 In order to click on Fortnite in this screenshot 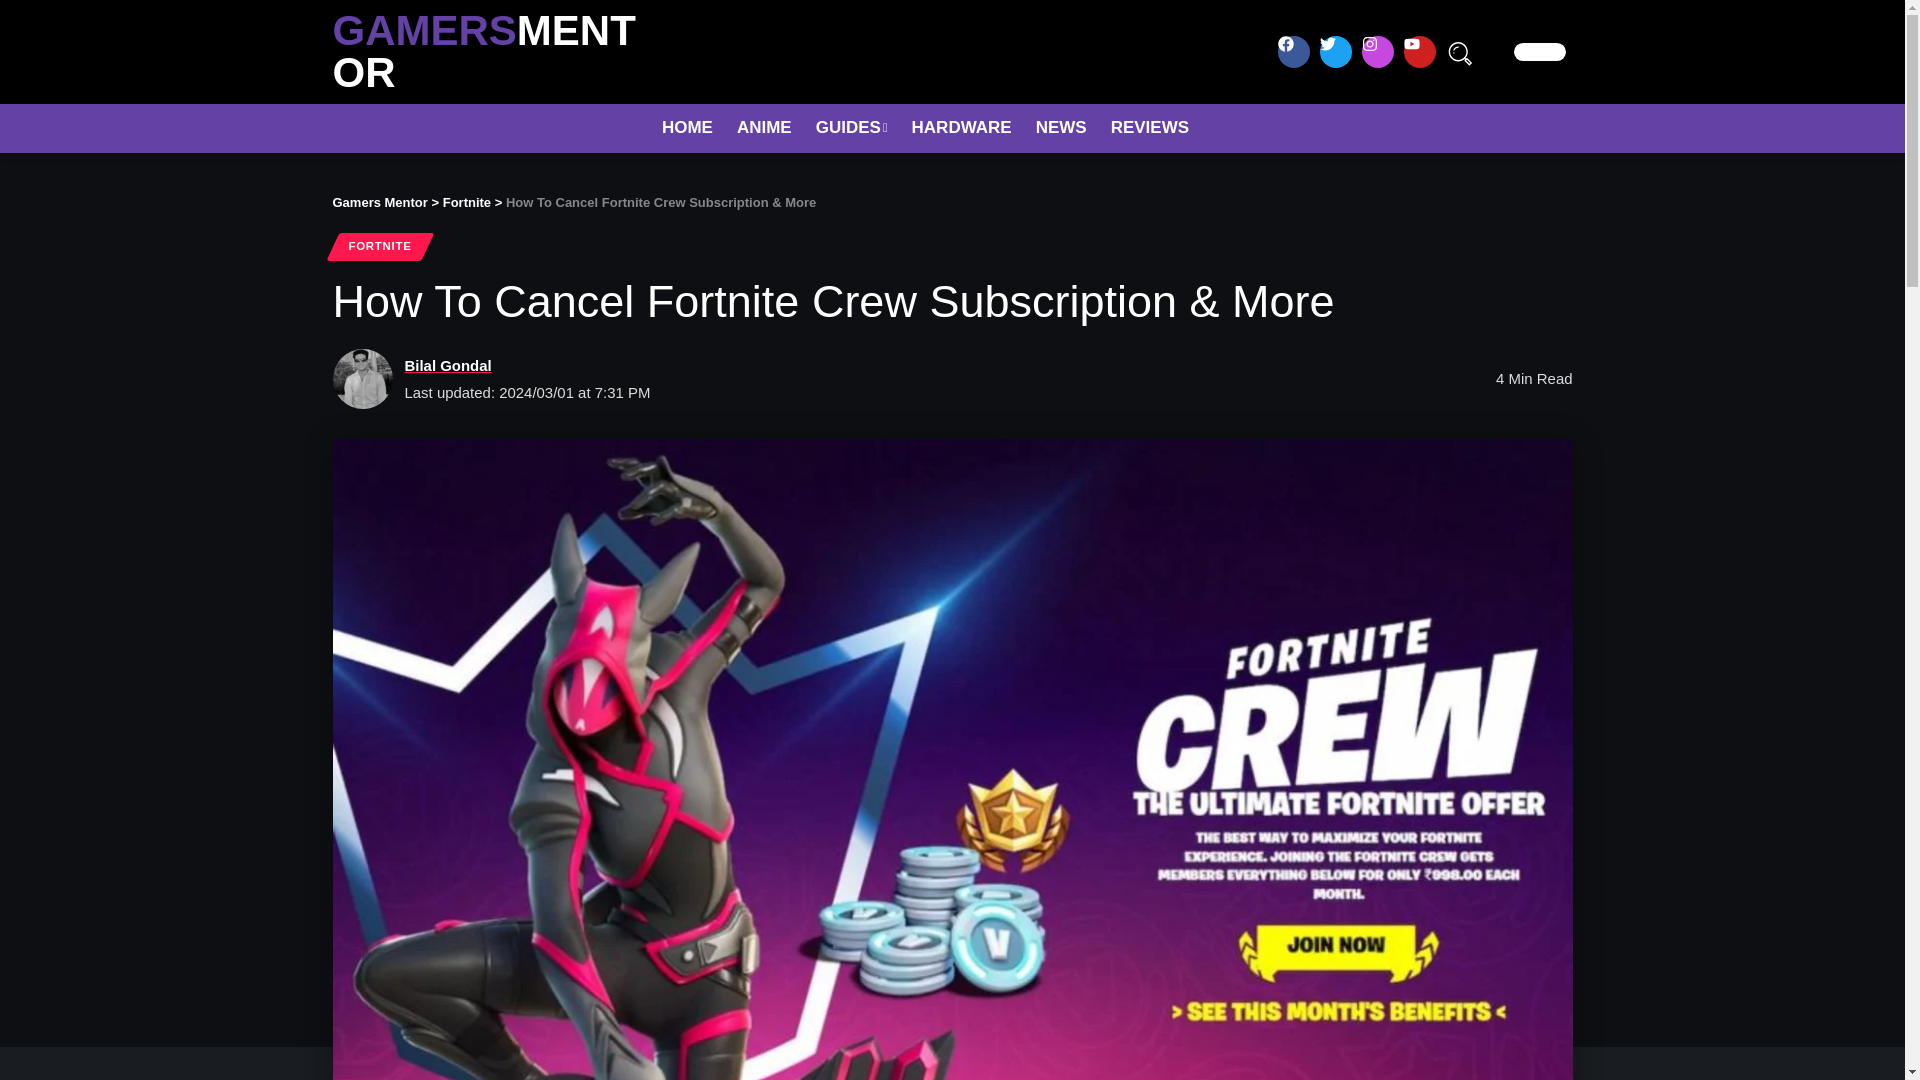, I will do `click(467, 202)`.